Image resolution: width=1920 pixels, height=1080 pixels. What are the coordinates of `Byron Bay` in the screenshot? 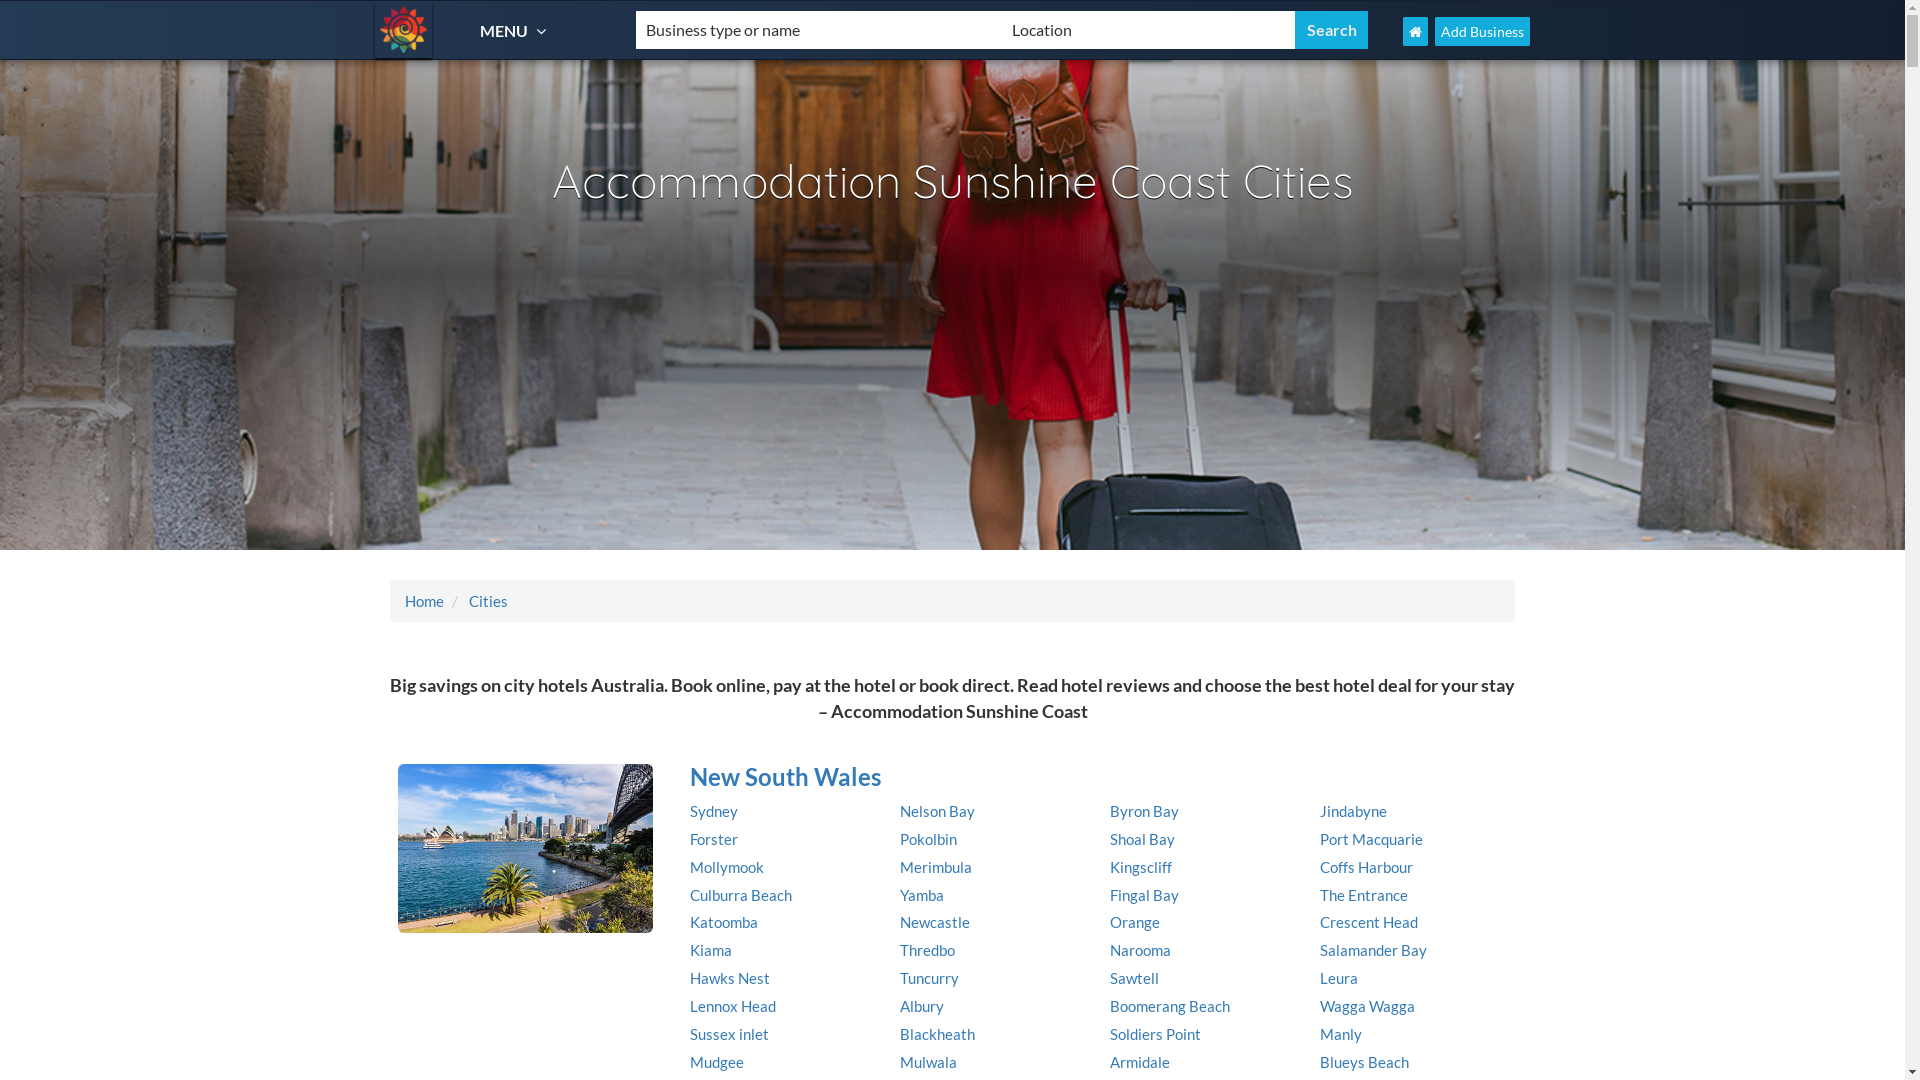 It's located at (1144, 811).